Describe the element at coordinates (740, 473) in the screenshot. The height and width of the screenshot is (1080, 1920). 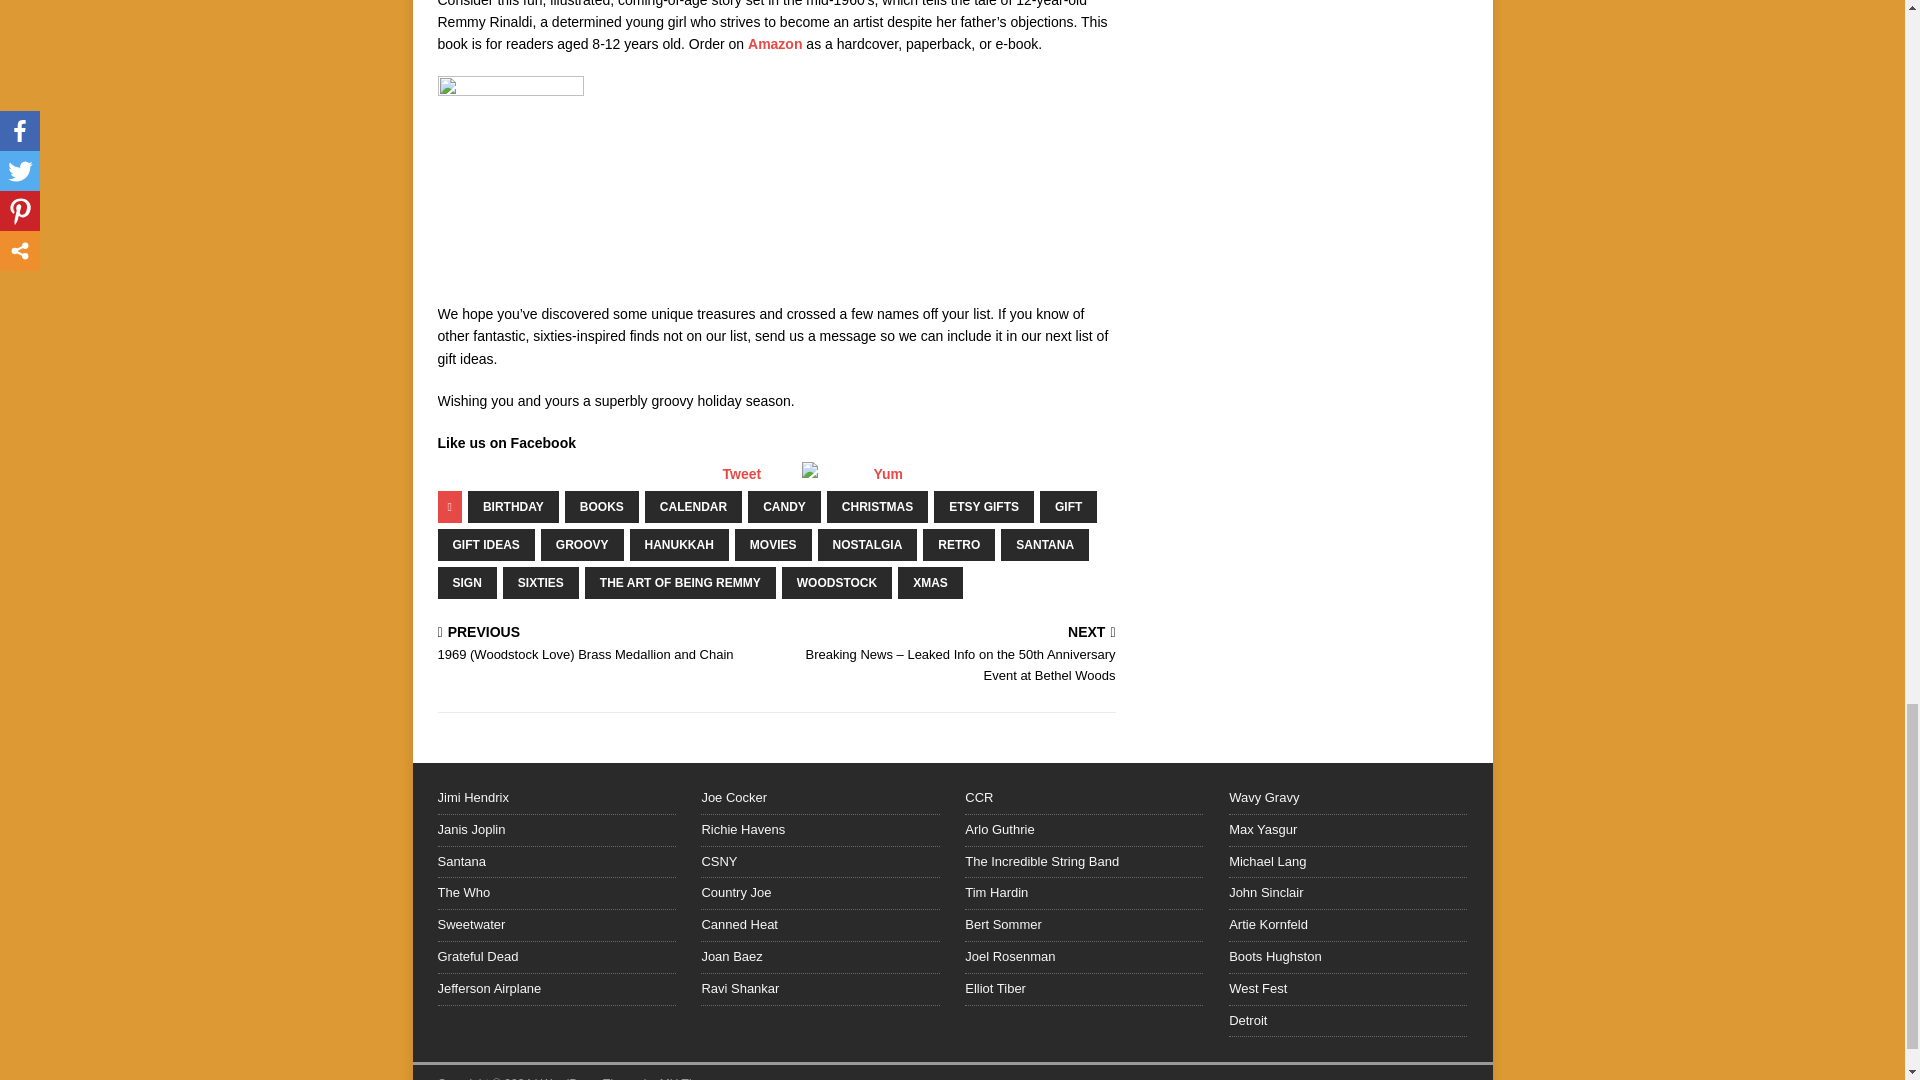
I see `Tweet` at that location.